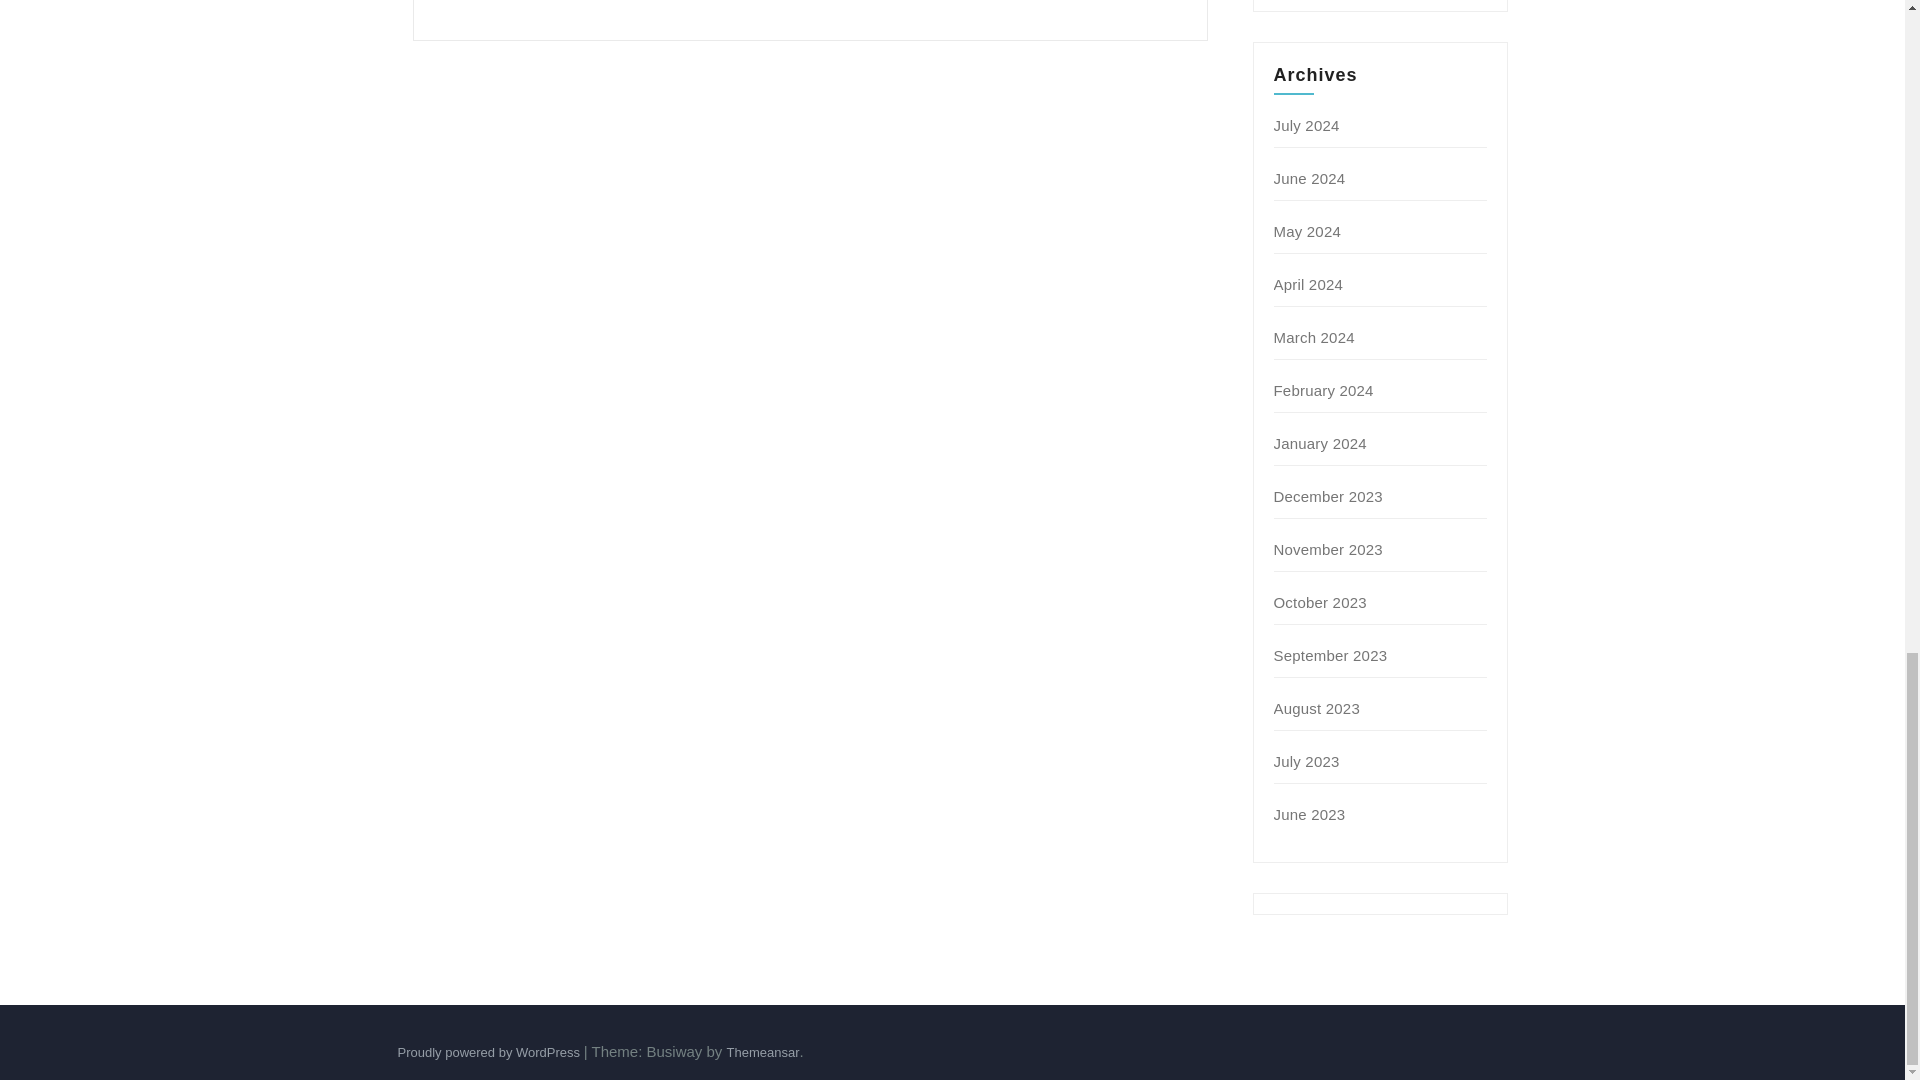  What do you see at coordinates (1320, 444) in the screenshot?
I see `January 2024` at bounding box center [1320, 444].